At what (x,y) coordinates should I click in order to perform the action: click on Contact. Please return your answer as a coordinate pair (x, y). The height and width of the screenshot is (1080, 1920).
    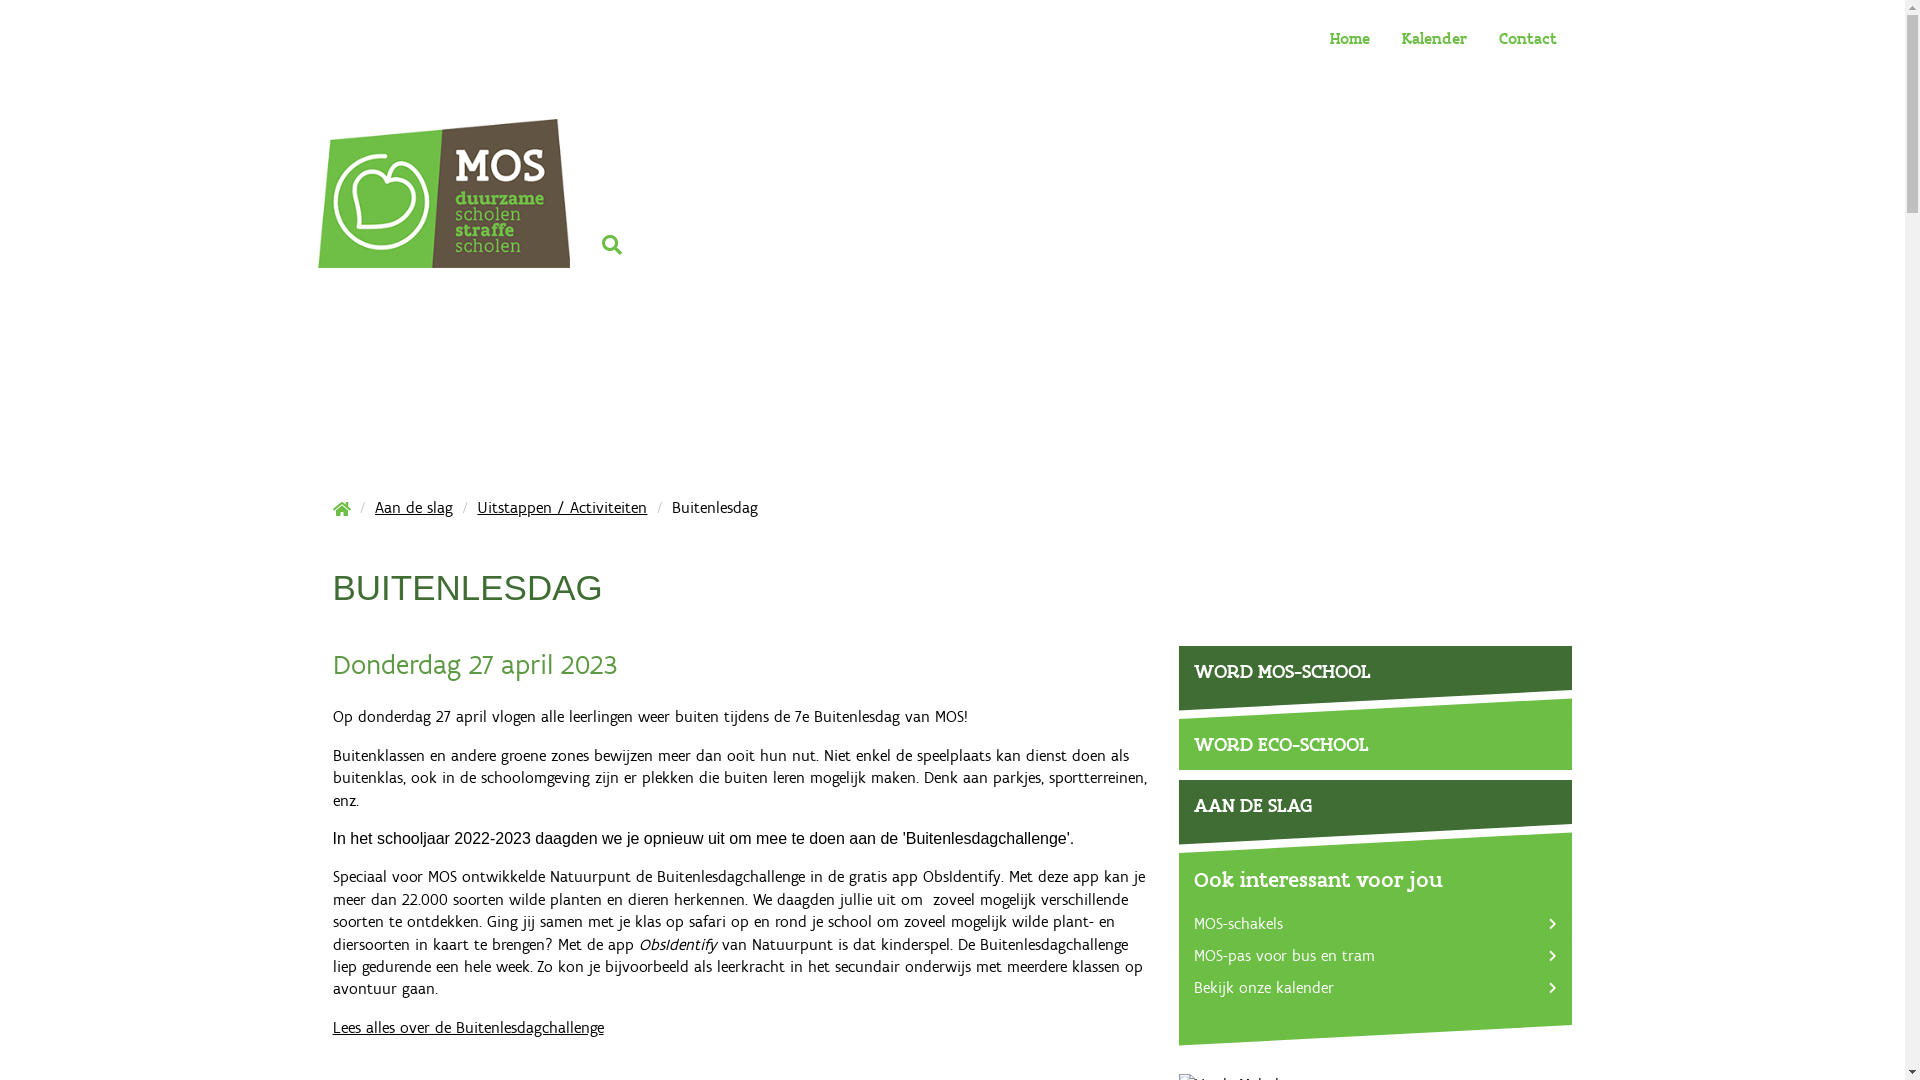
    Looking at the image, I should click on (1527, 39).